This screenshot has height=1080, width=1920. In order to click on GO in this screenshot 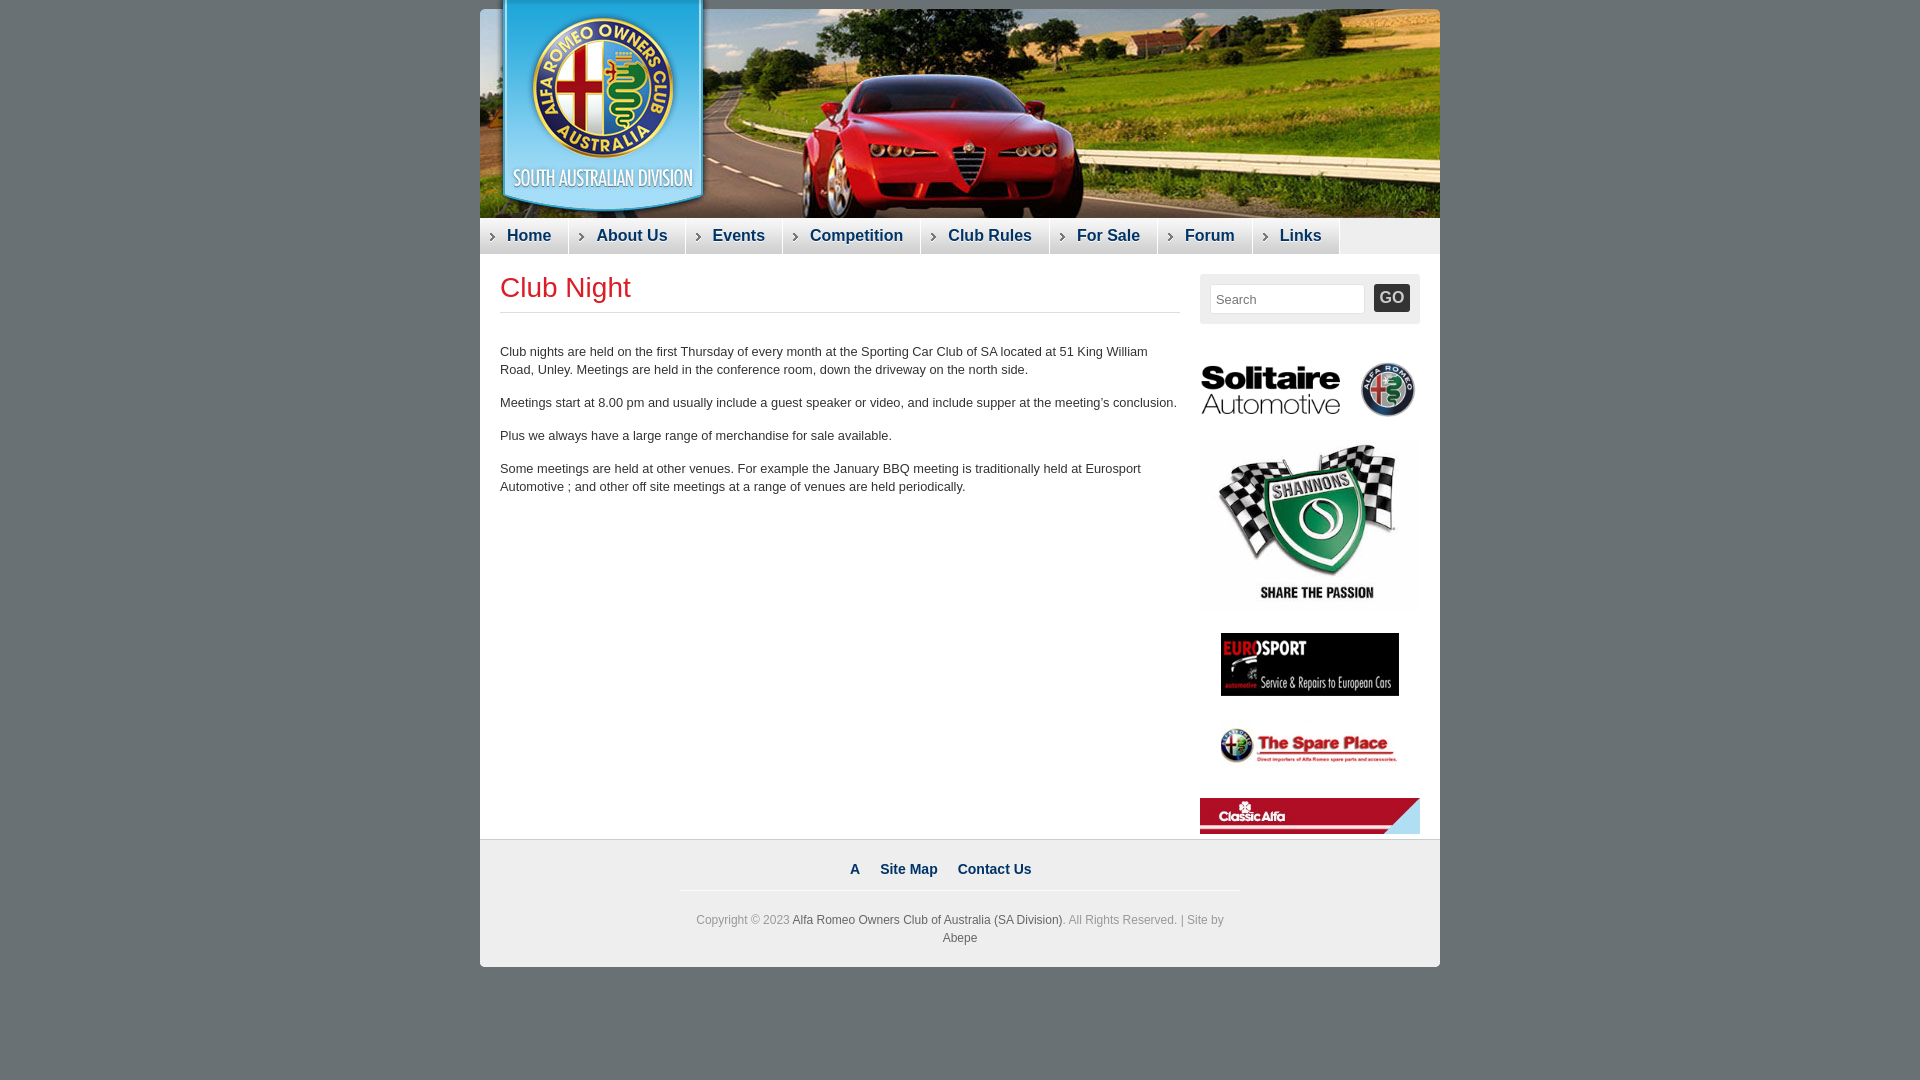, I will do `click(1392, 298)`.